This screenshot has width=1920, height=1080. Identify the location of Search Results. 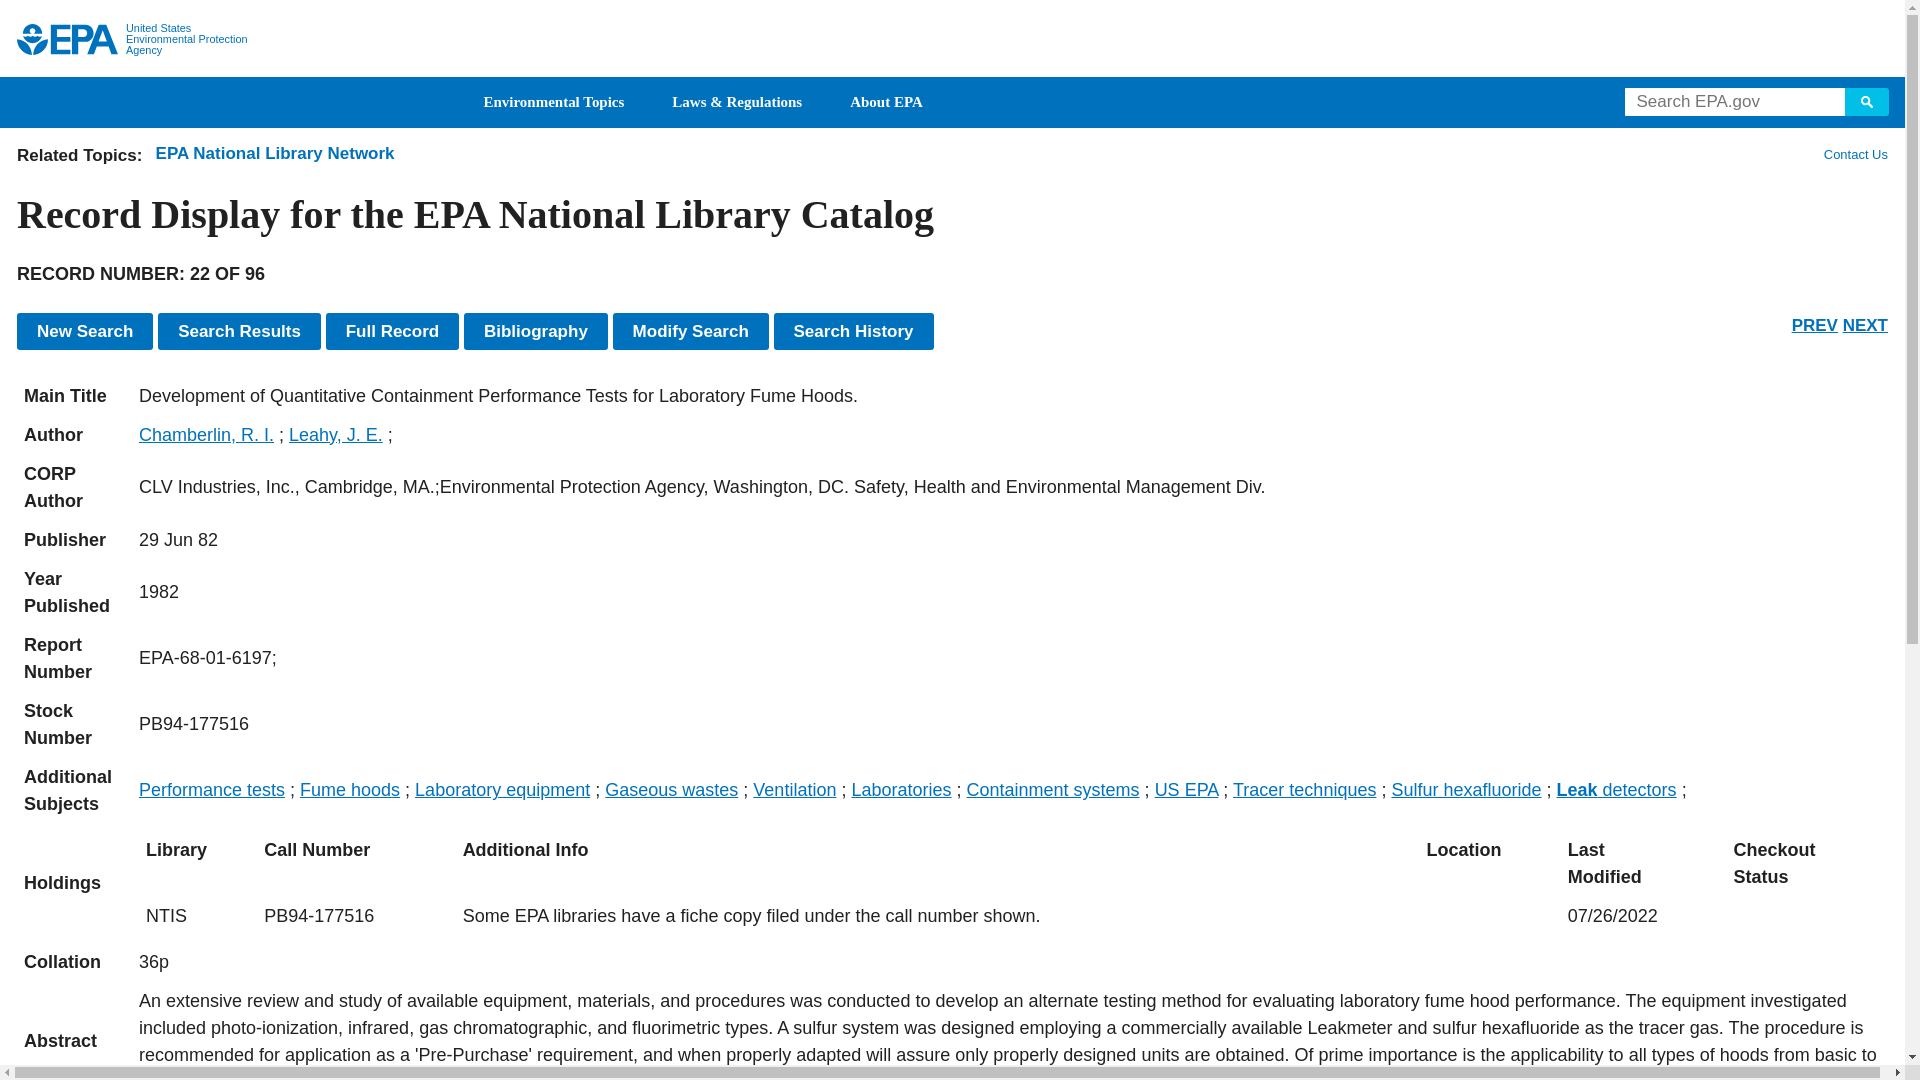
(238, 331).